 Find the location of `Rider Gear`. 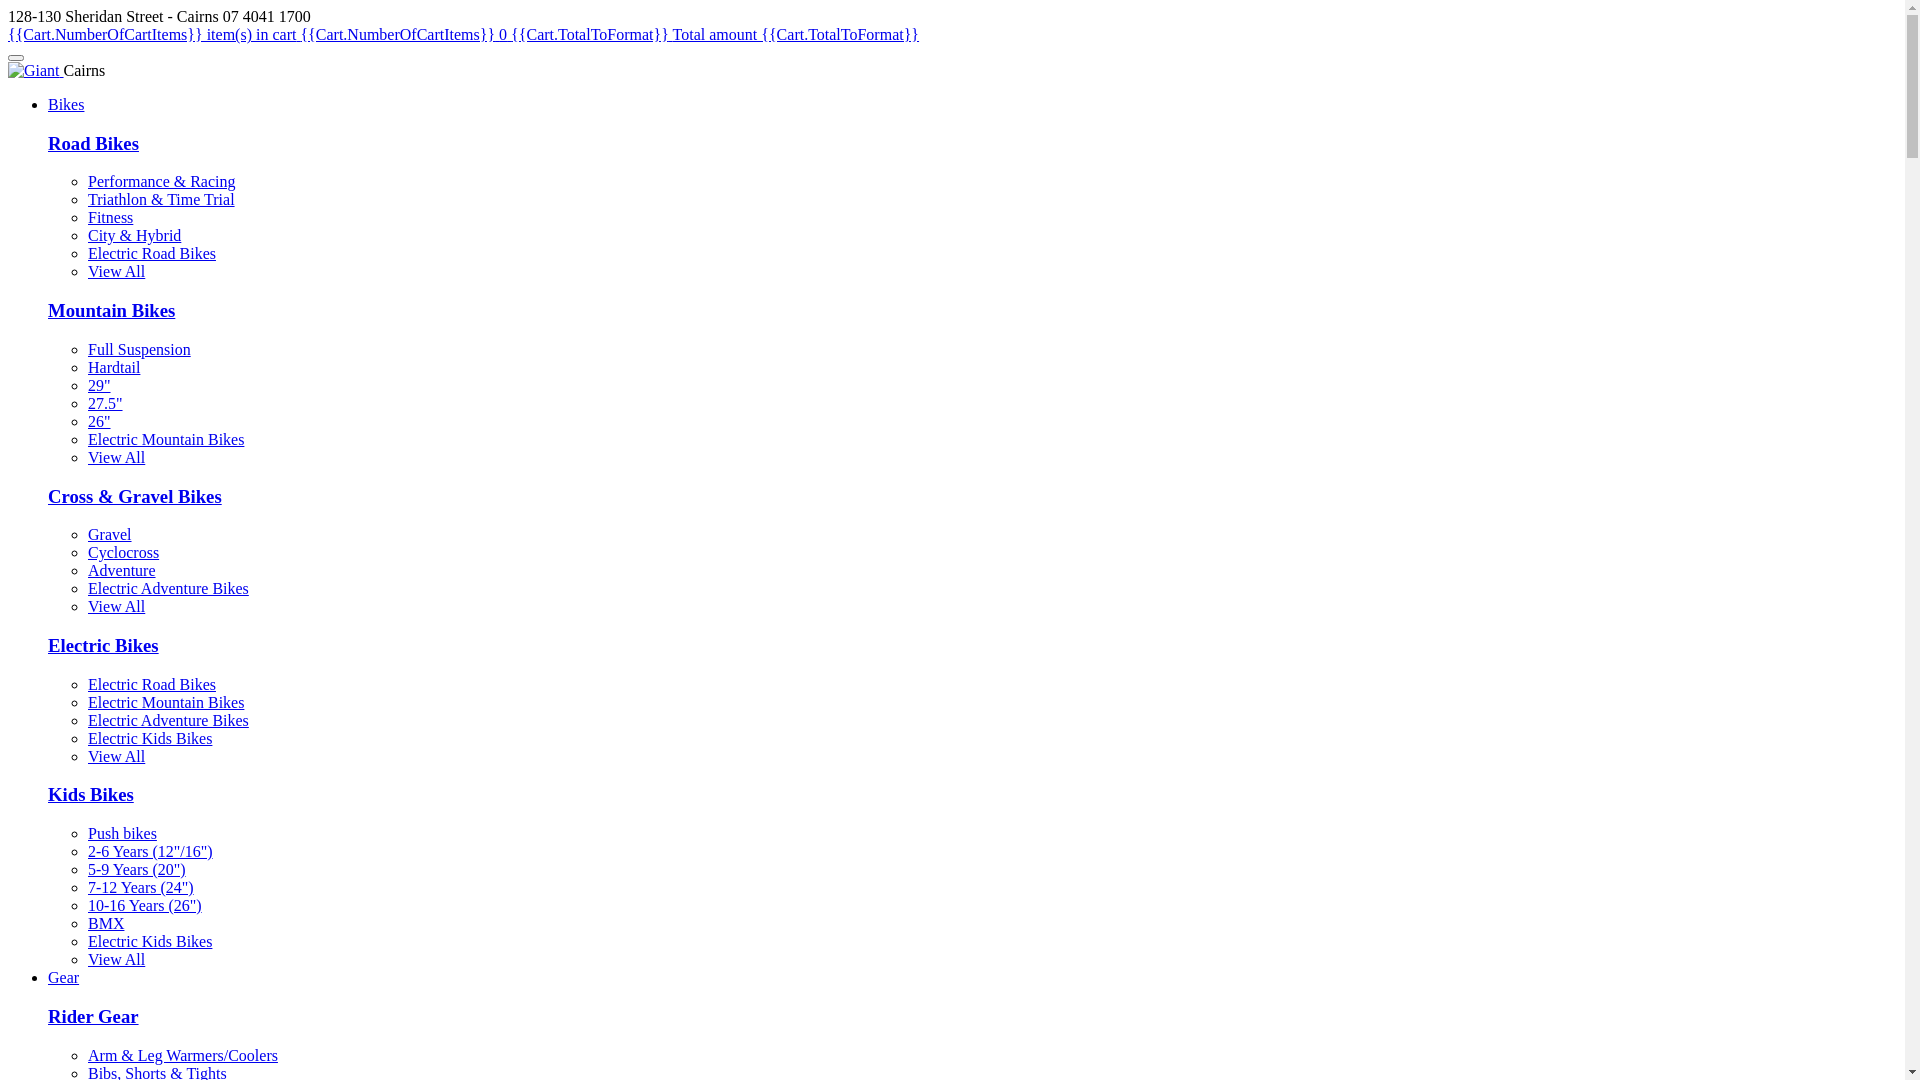

Rider Gear is located at coordinates (94, 1016).